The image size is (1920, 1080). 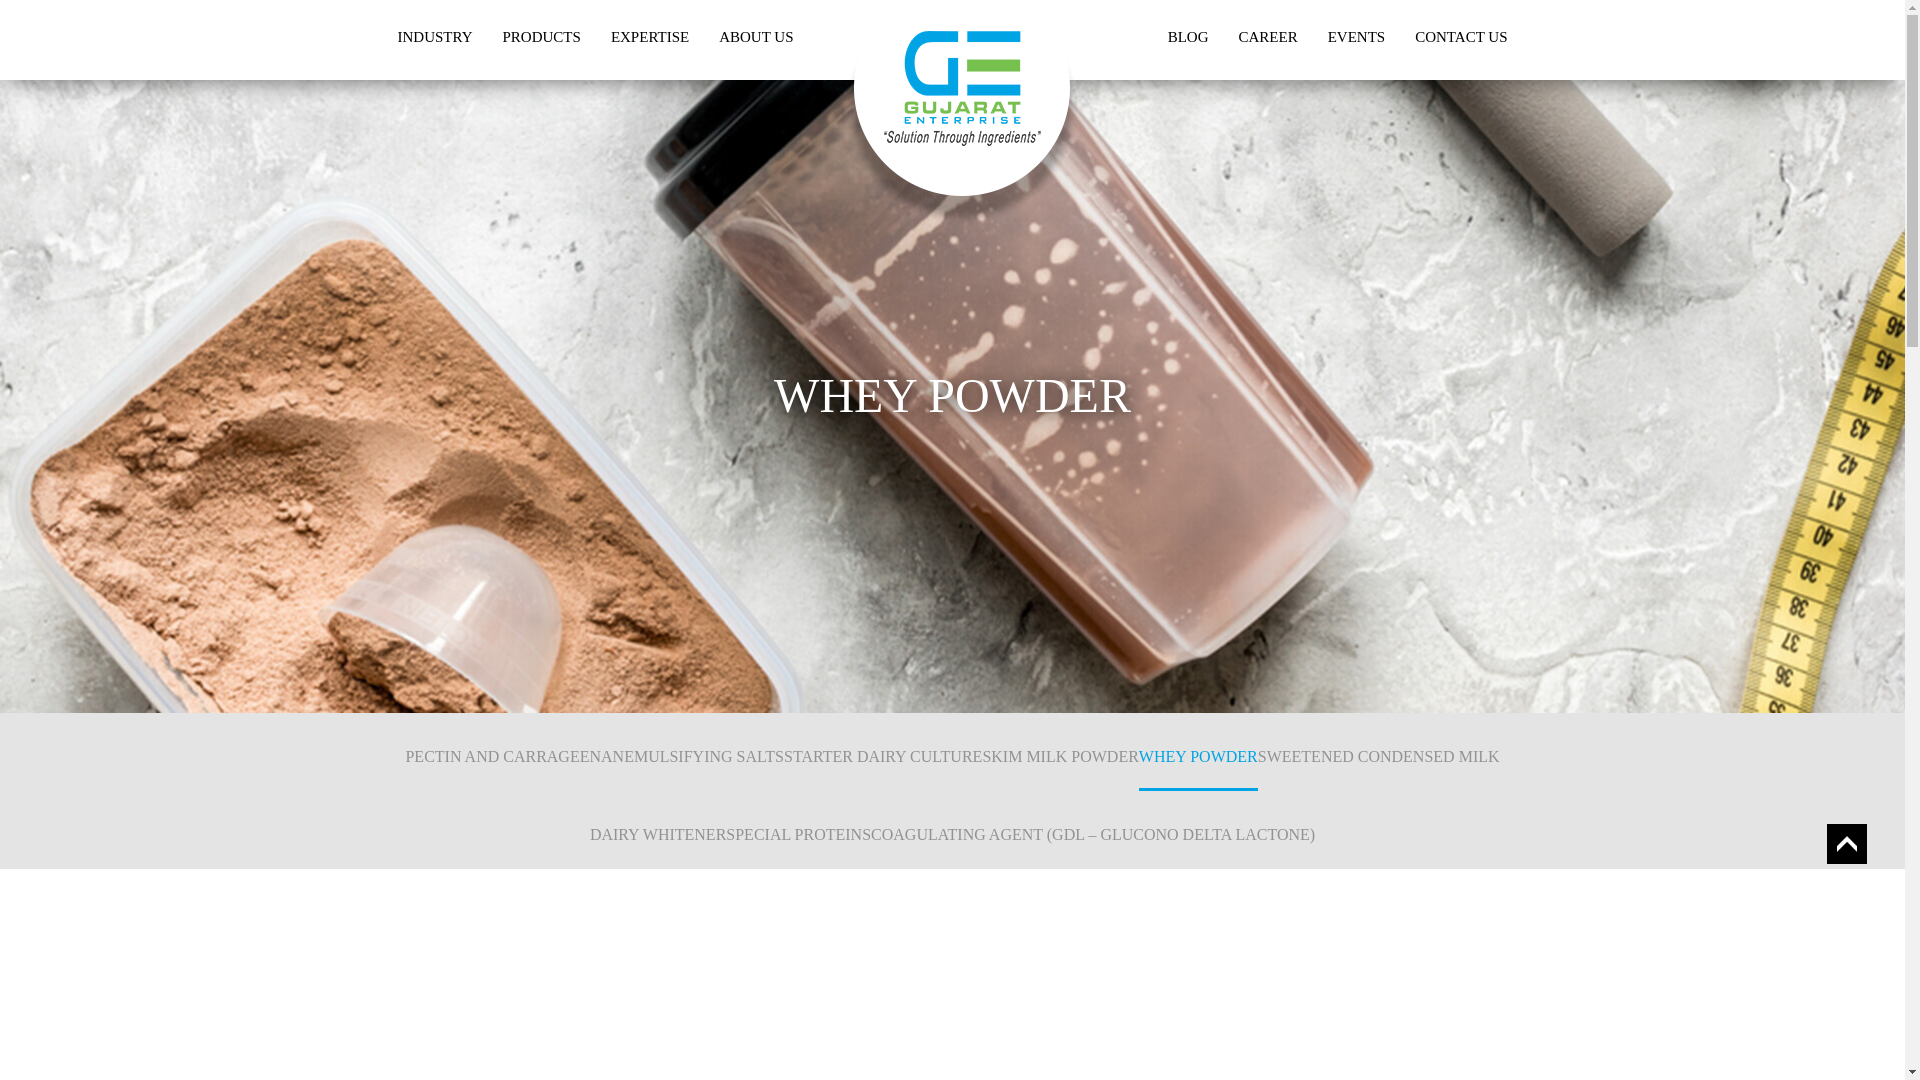 I want to click on CAREER, so click(x=1268, y=37).